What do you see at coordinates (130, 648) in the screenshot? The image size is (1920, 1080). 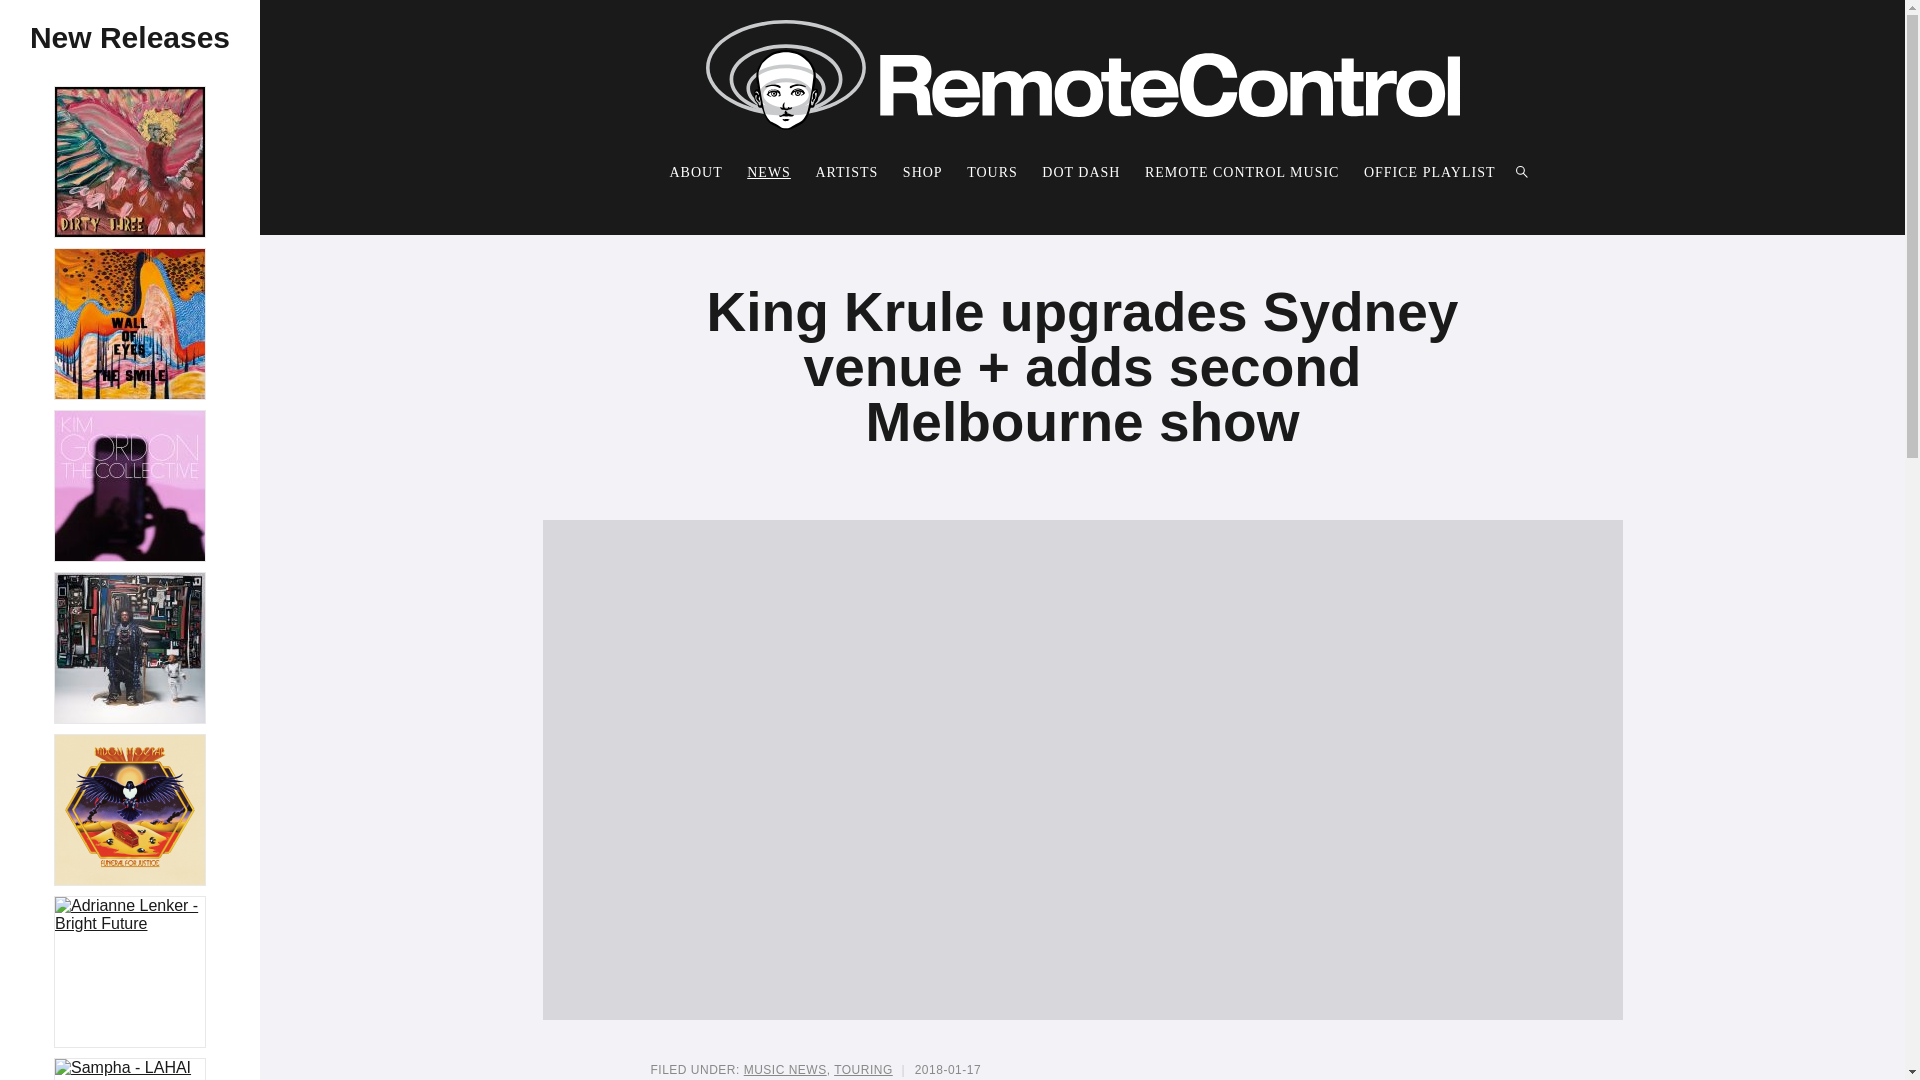 I see `Kamasi Washington - Fearless Movement` at bounding box center [130, 648].